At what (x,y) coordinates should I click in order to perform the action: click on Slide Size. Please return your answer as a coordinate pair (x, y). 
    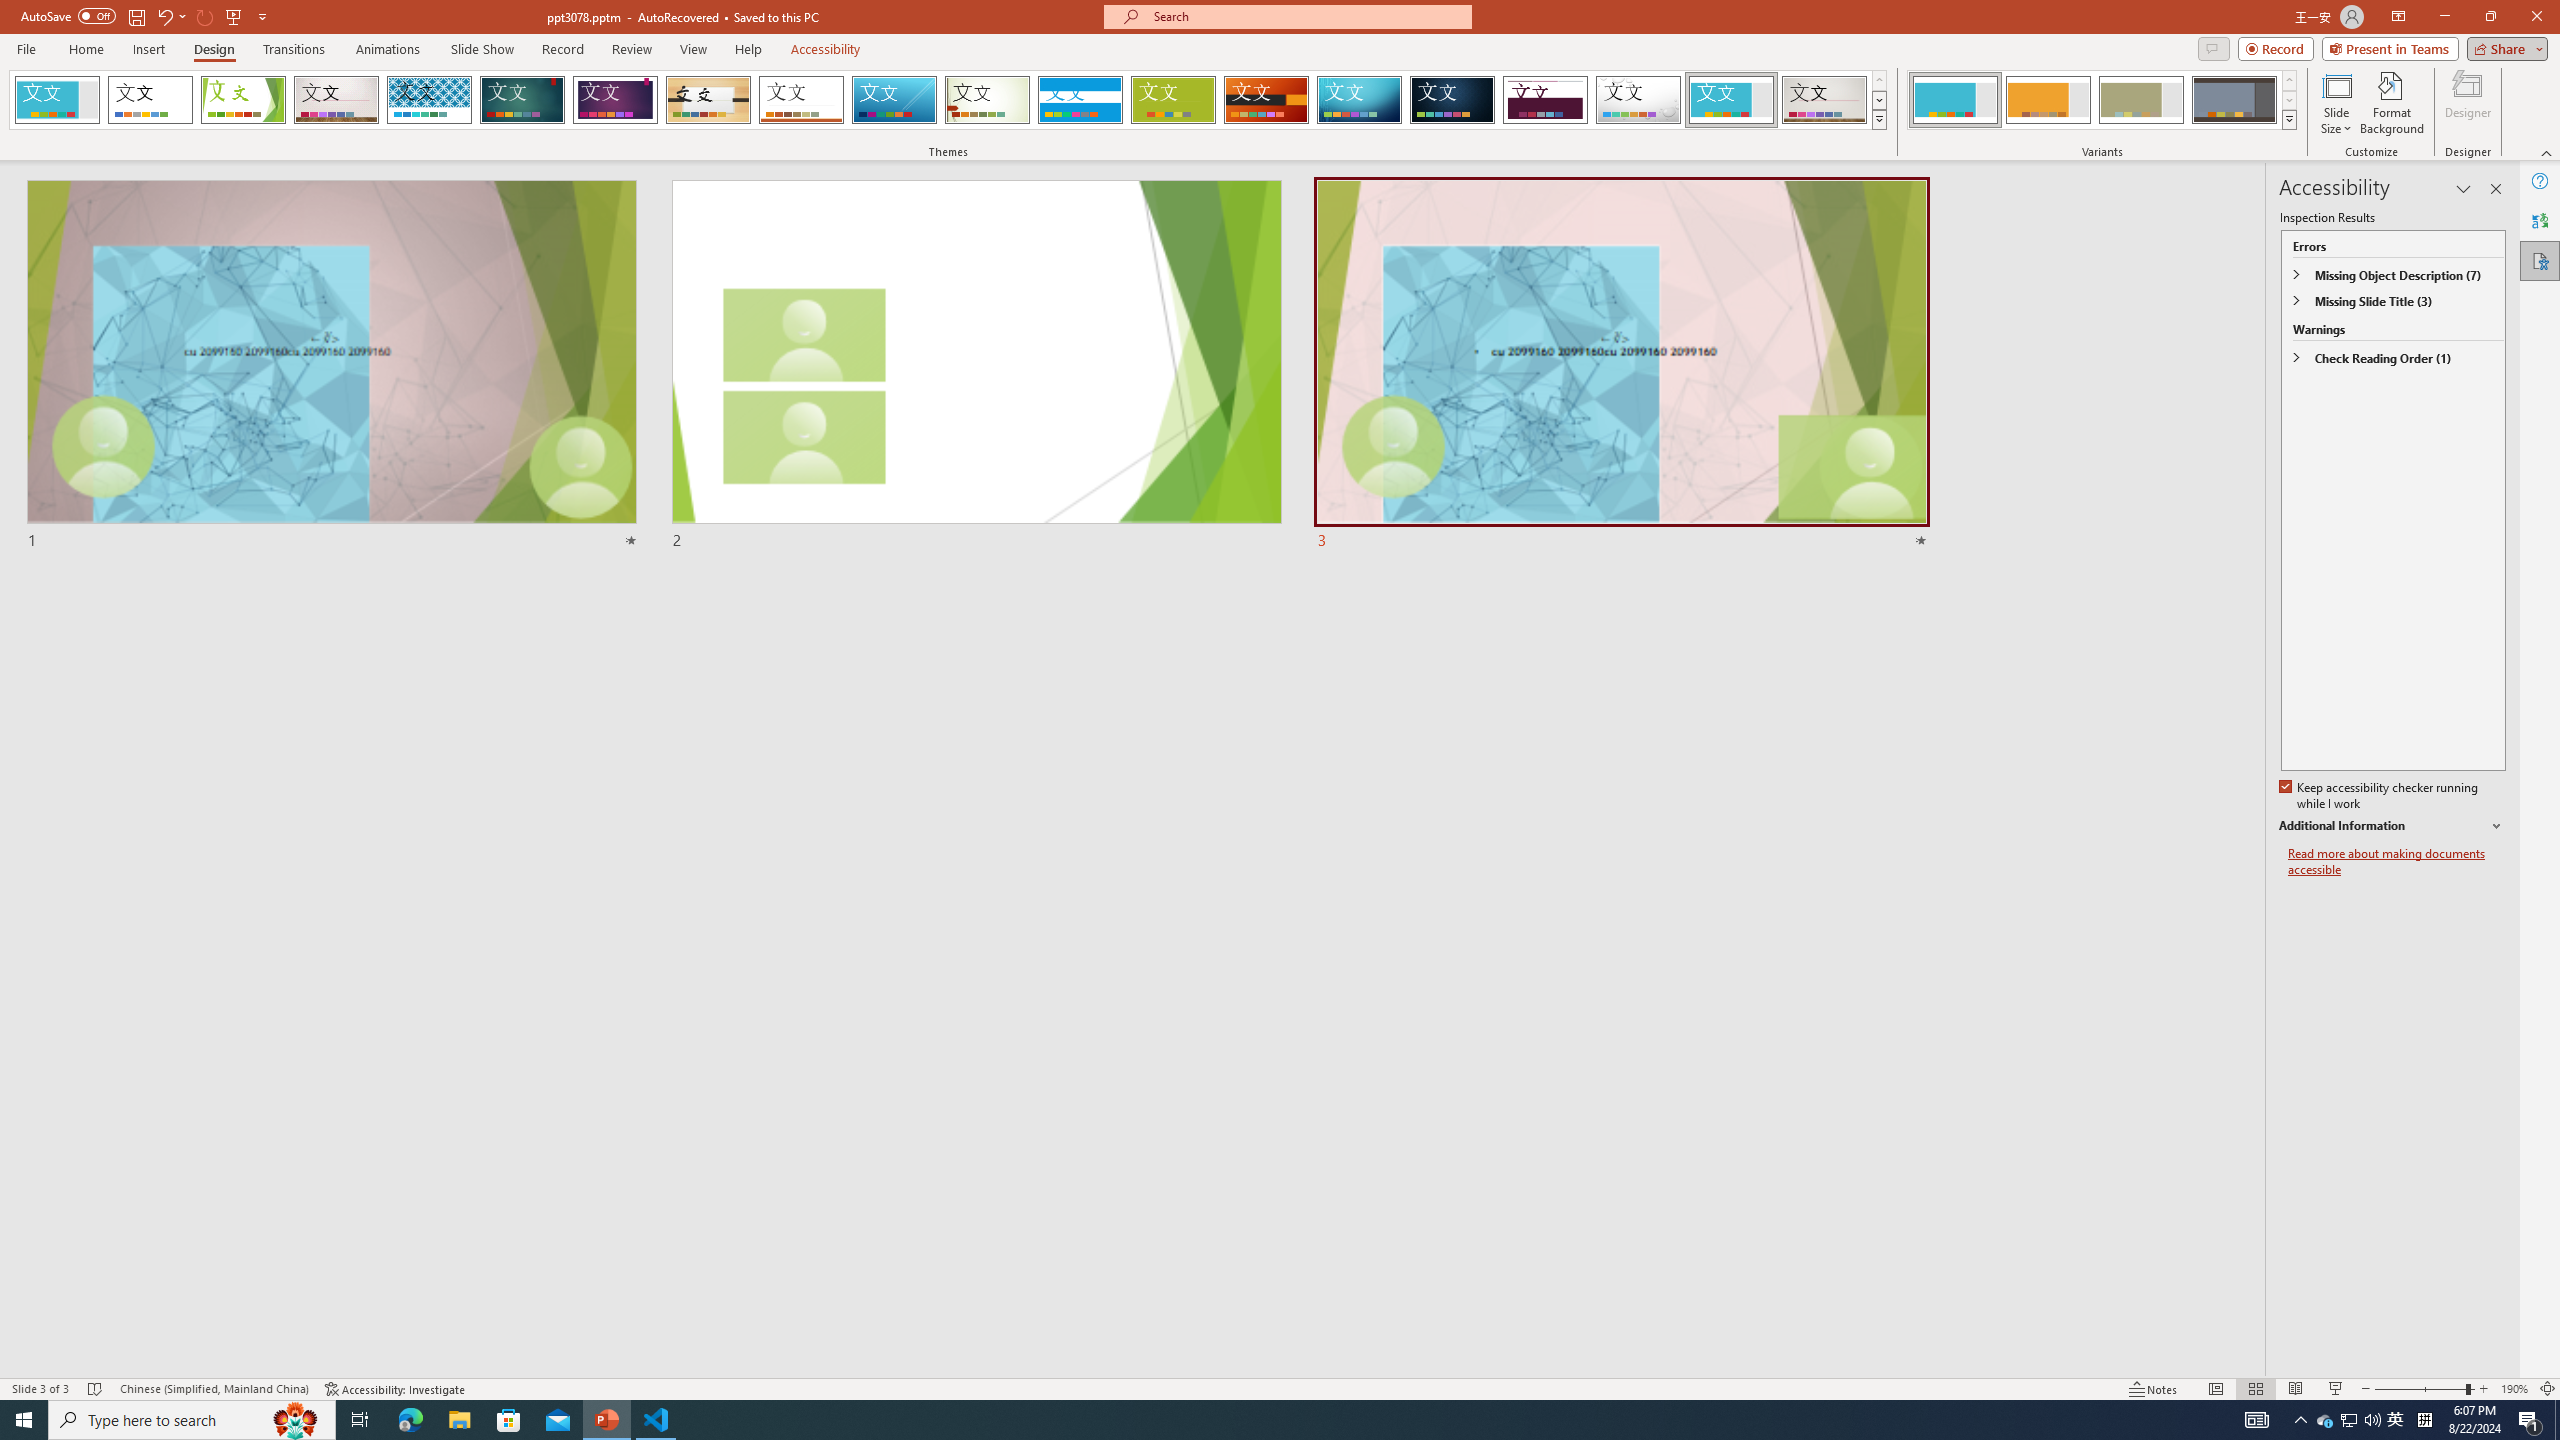
    Looking at the image, I should click on (2336, 103).